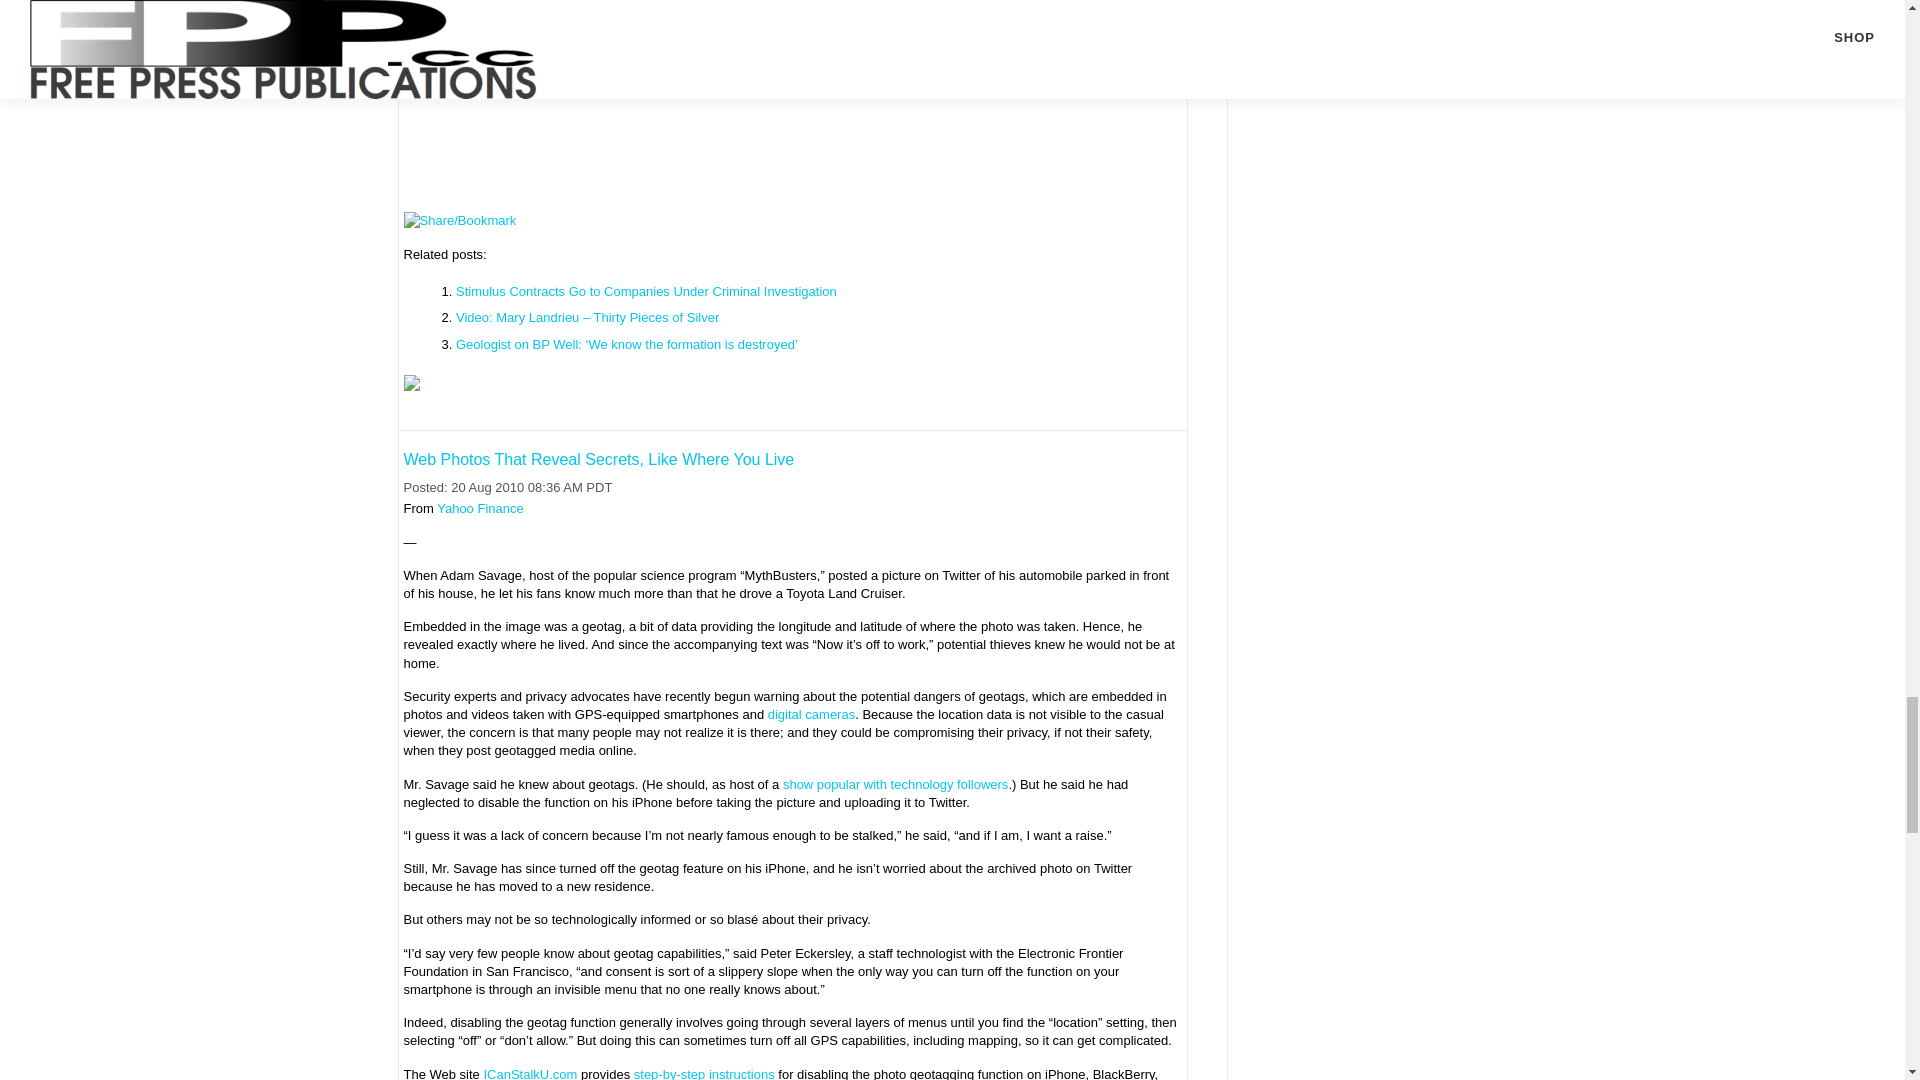 Image resolution: width=1920 pixels, height=1080 pixels. What do you see at coordinates (811, 714) in the screenshot?
I see `digital cameras` at bounding box center [811, 714].